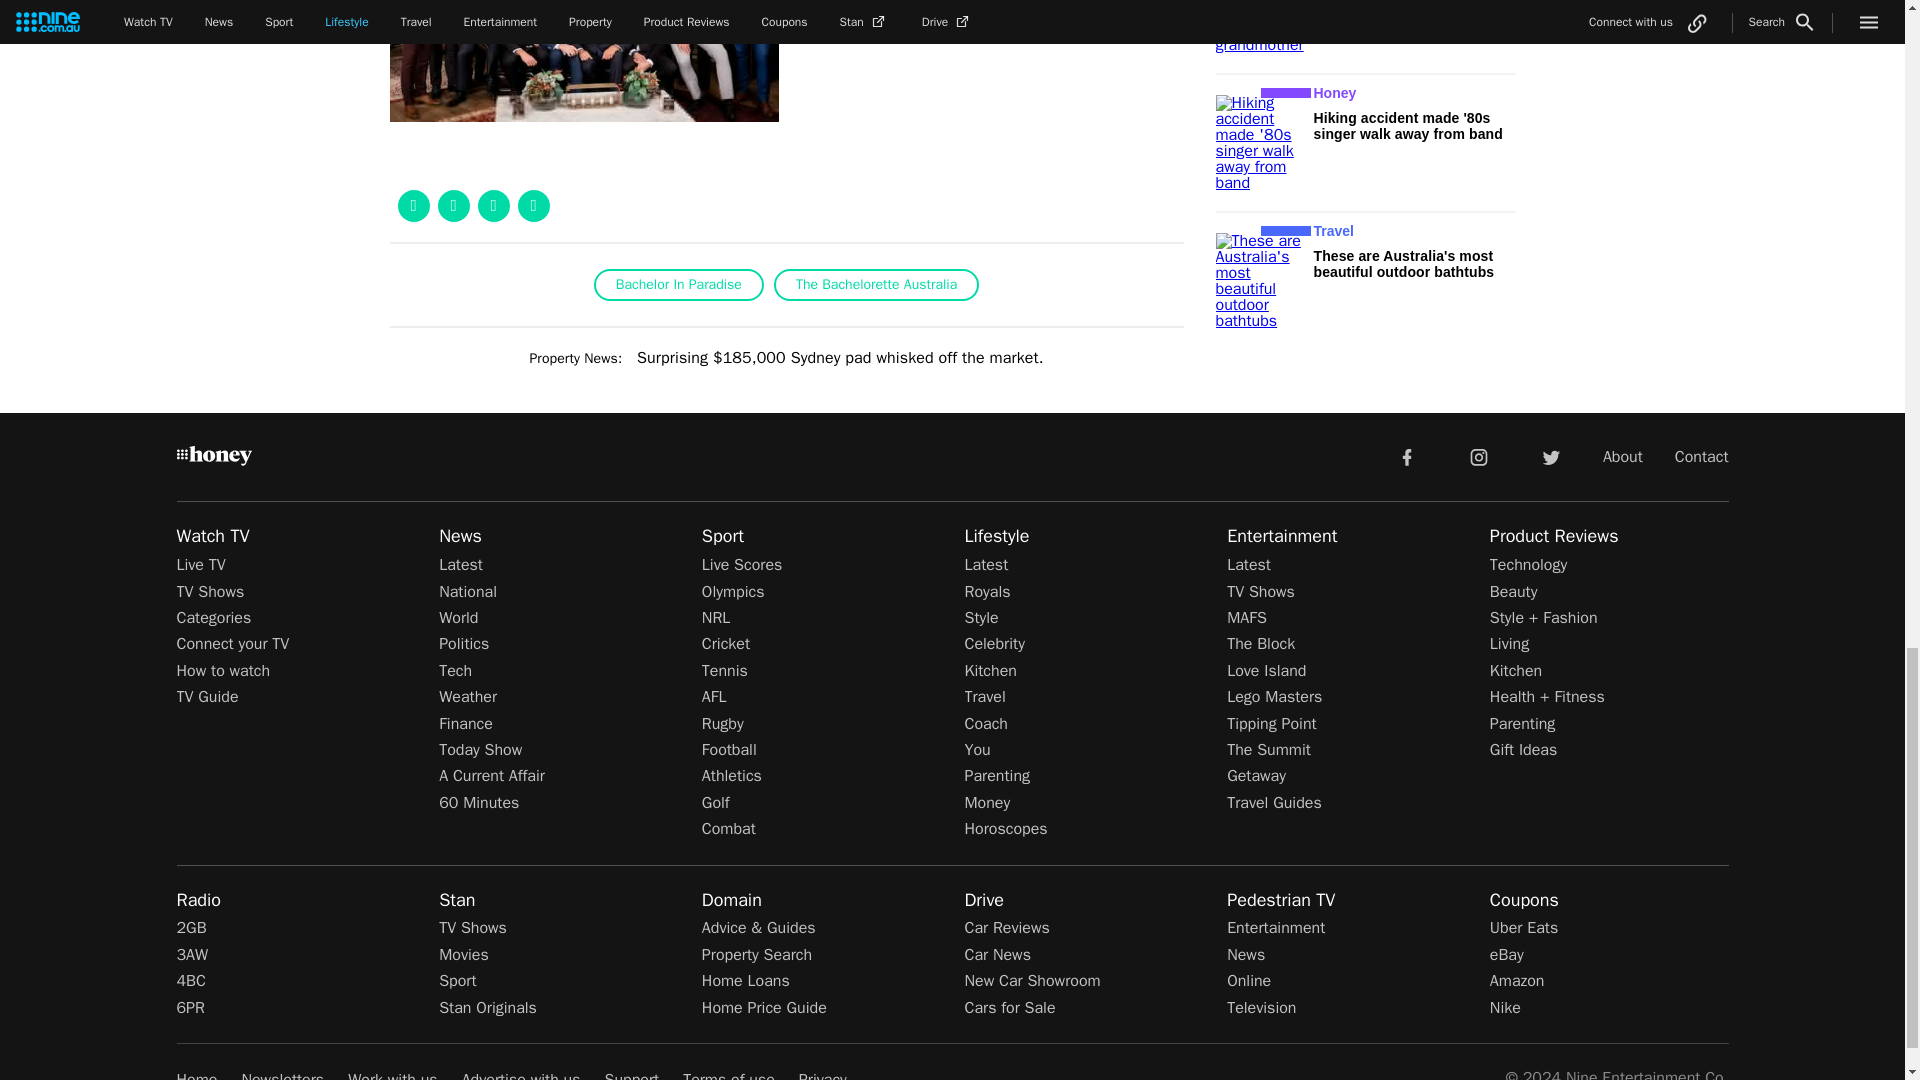 This screenshot has height=1080, width=1920. What do you see at coordinates (1550, 456) in the screenshot?
I see `twitter` at bounding box center [1550, 456].